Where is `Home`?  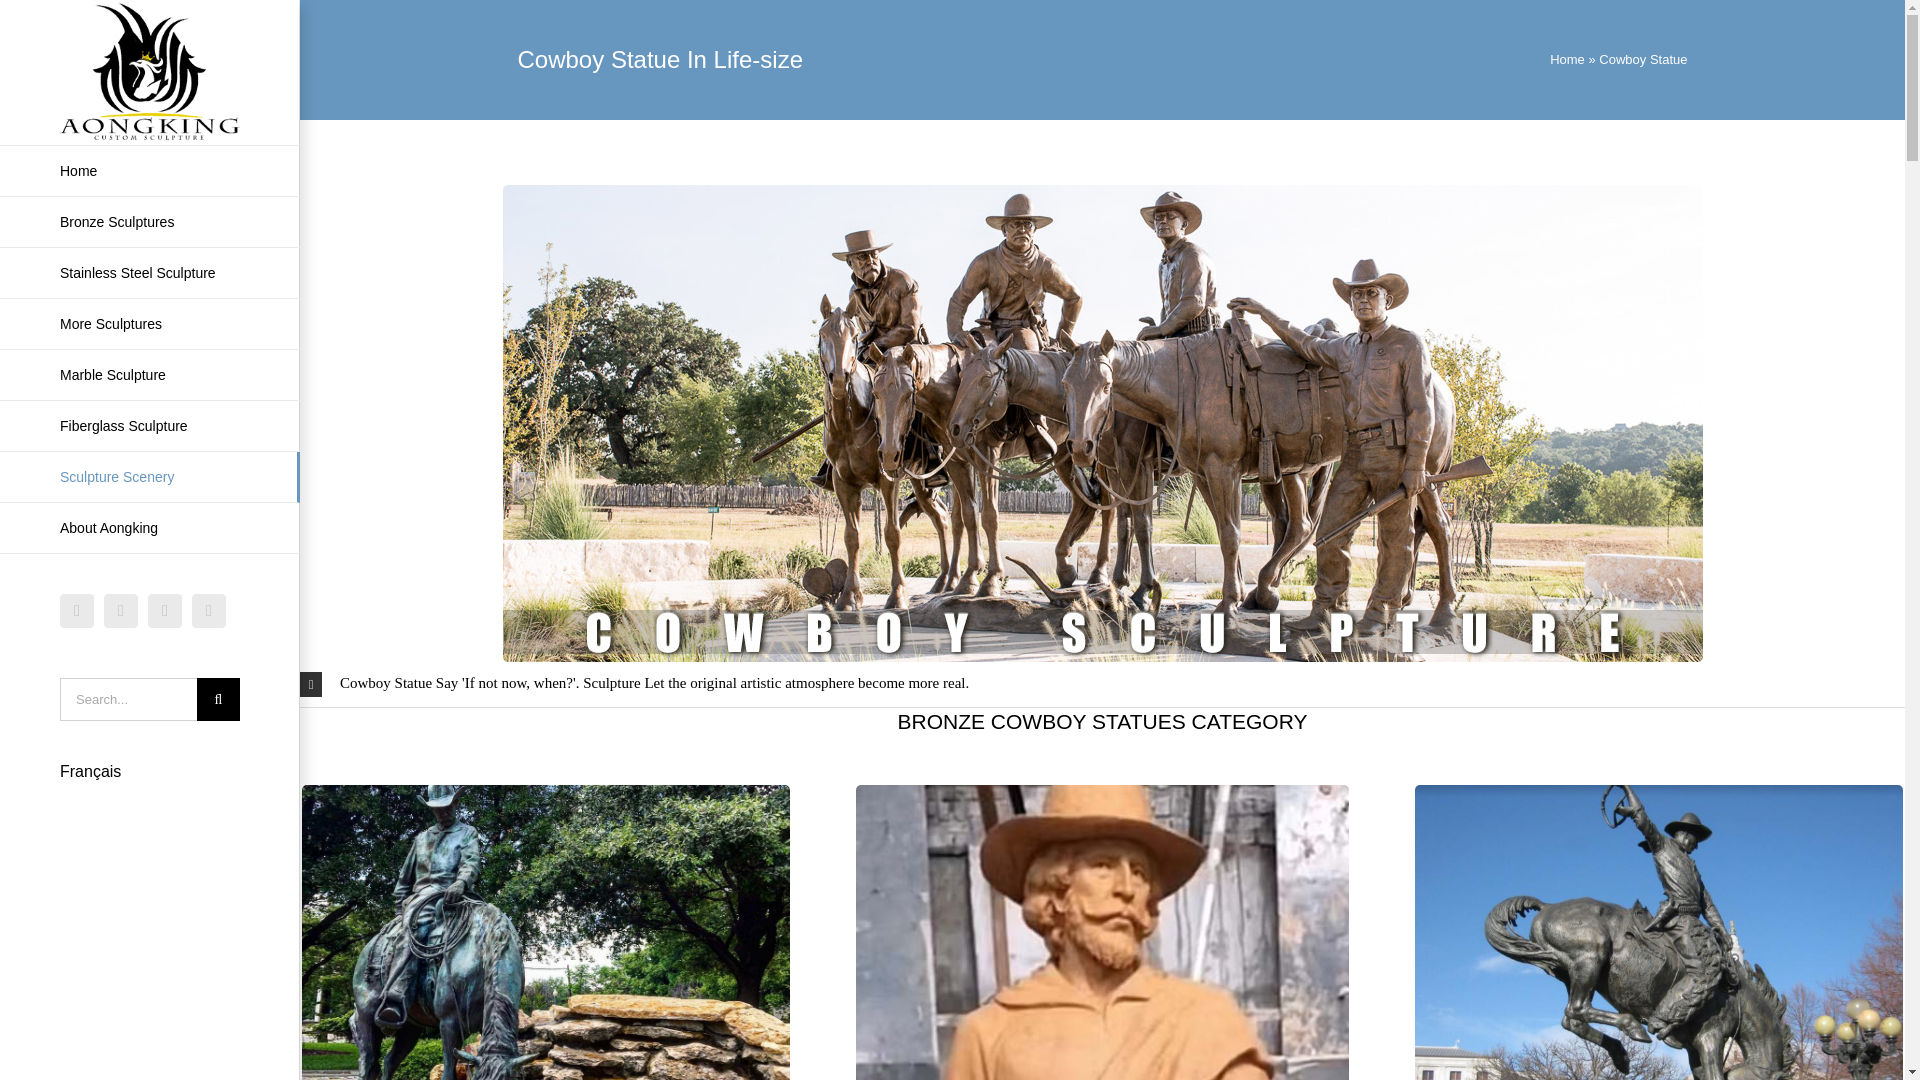 Home is located at coordinates (150, 170).